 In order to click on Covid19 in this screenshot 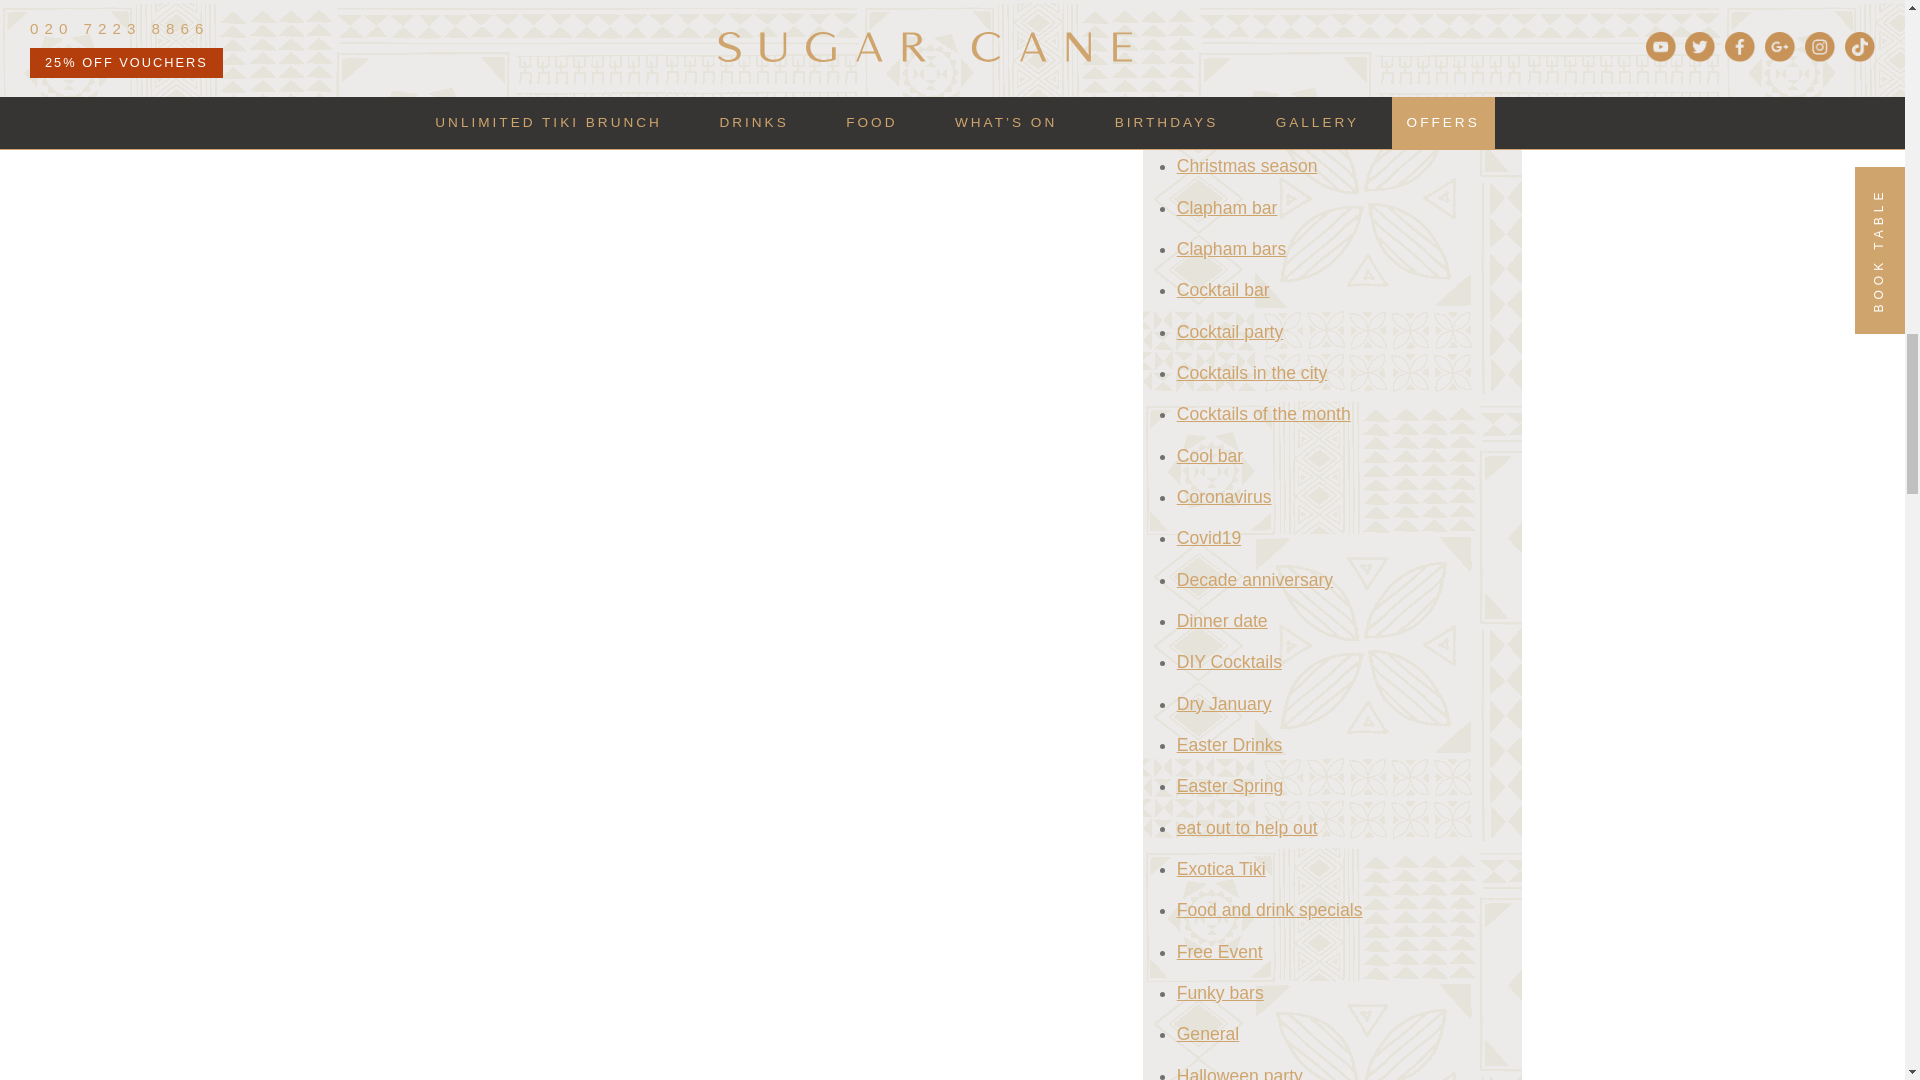, I will do `click(921, 6)`.